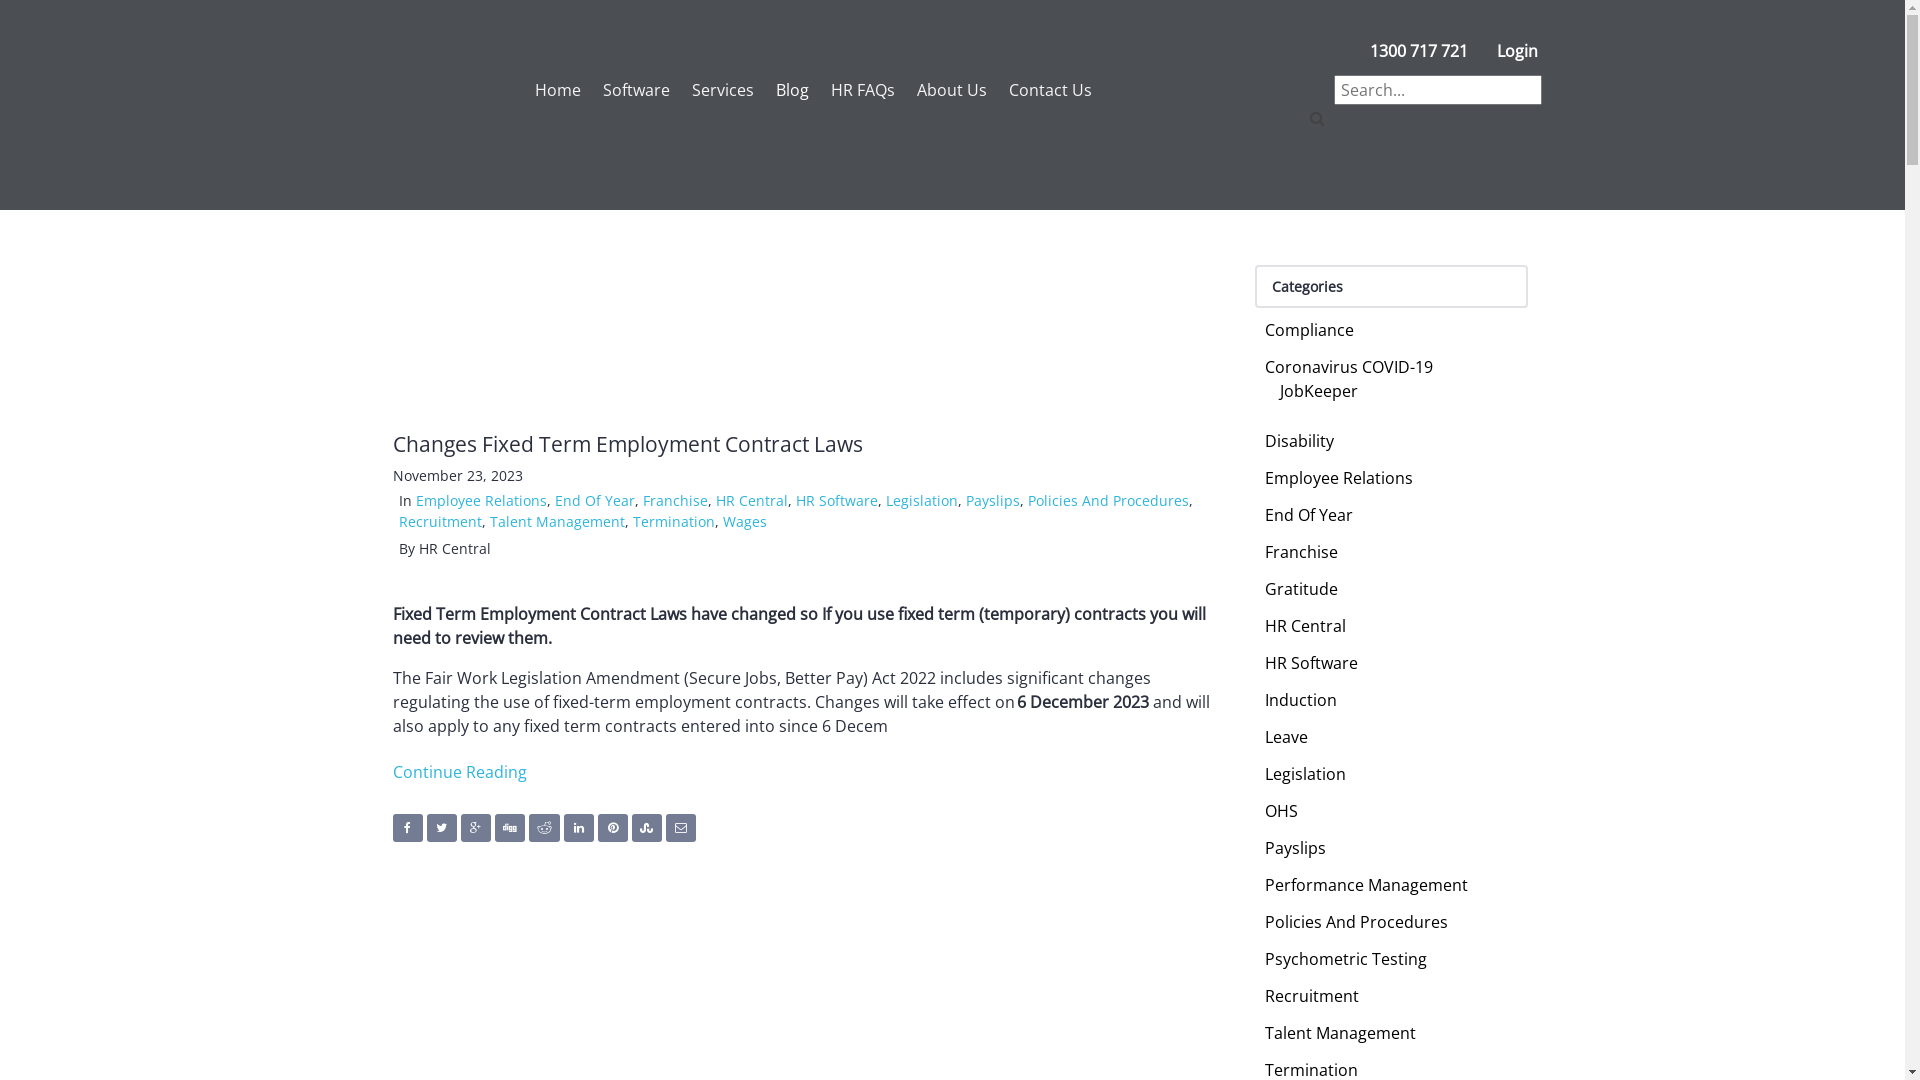  What do you see at coordinates (552, 90) in the screenshot?
I see `Home` at bounding box center [552, 90].